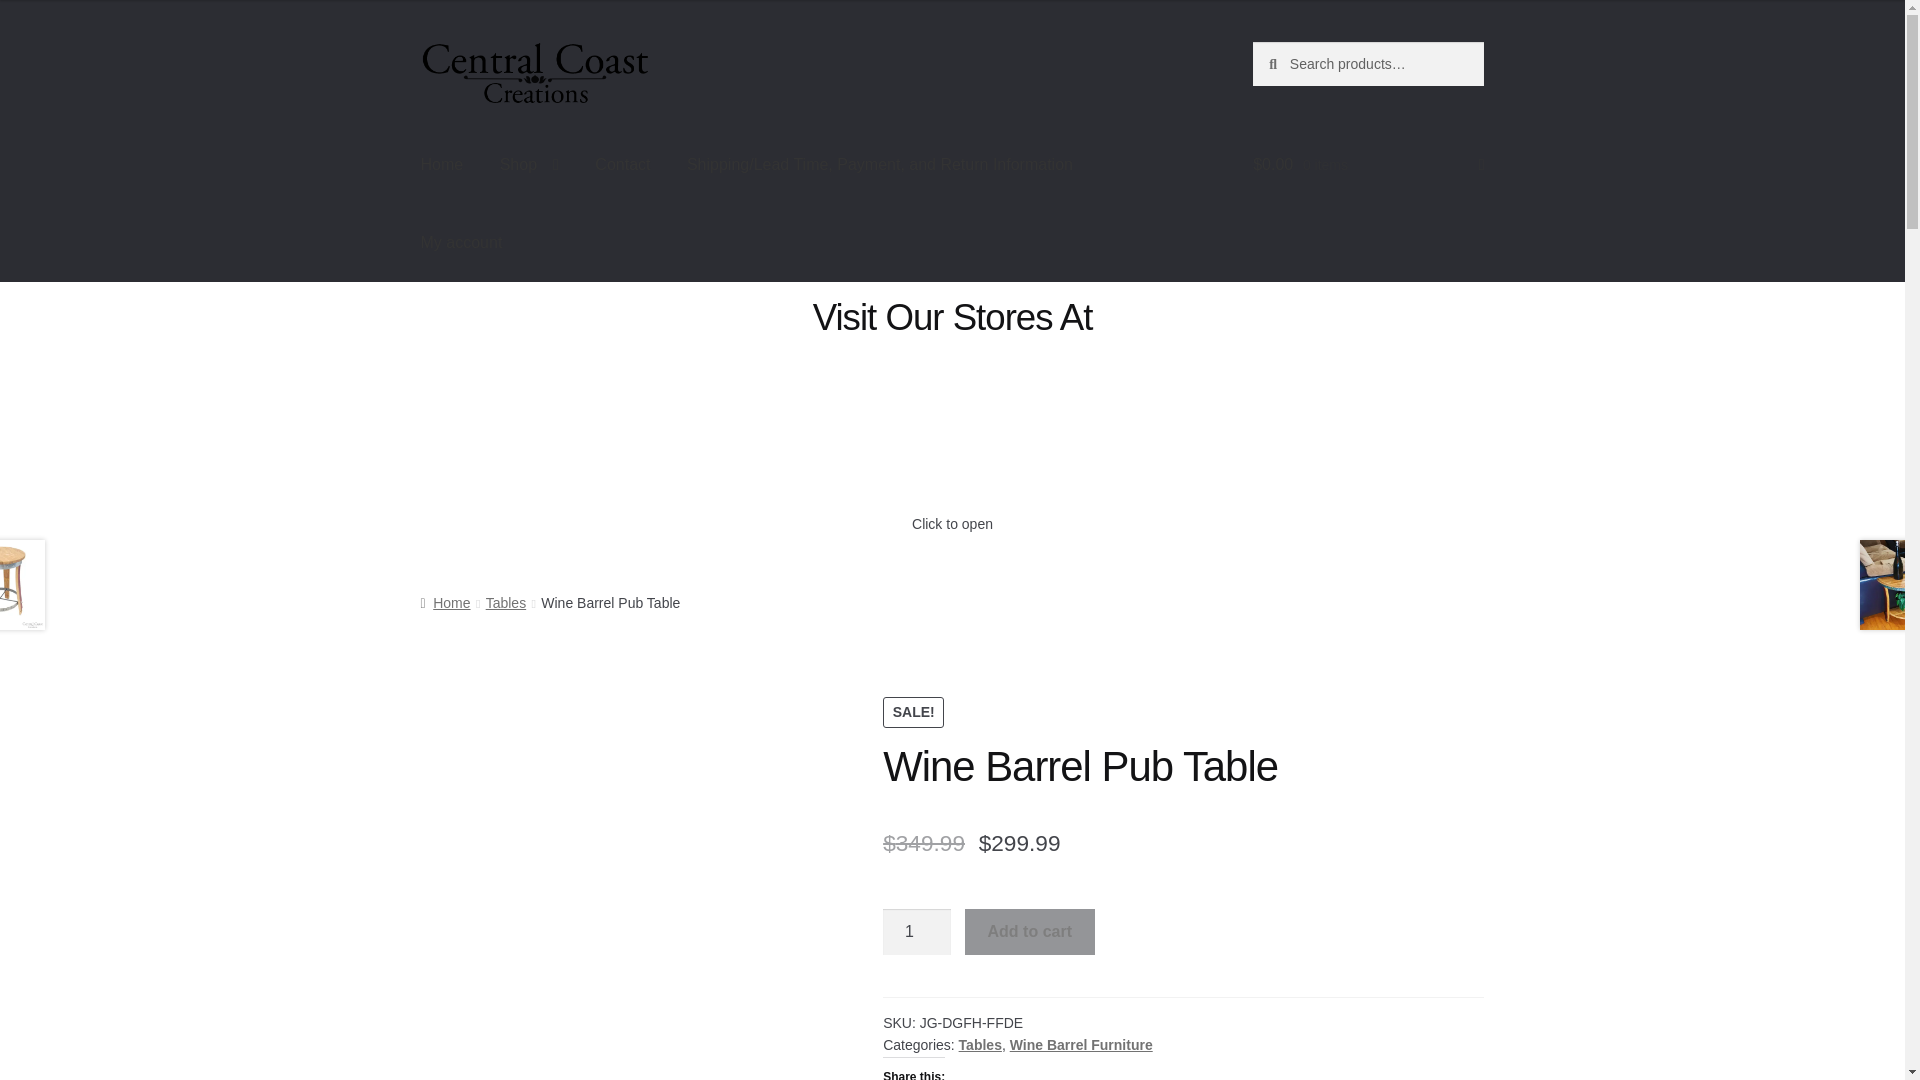 Image resolution: width=1920 pixels, height=1080 pixels. I want to click on Wine Barrel Furniture, so click(1081, 1044).